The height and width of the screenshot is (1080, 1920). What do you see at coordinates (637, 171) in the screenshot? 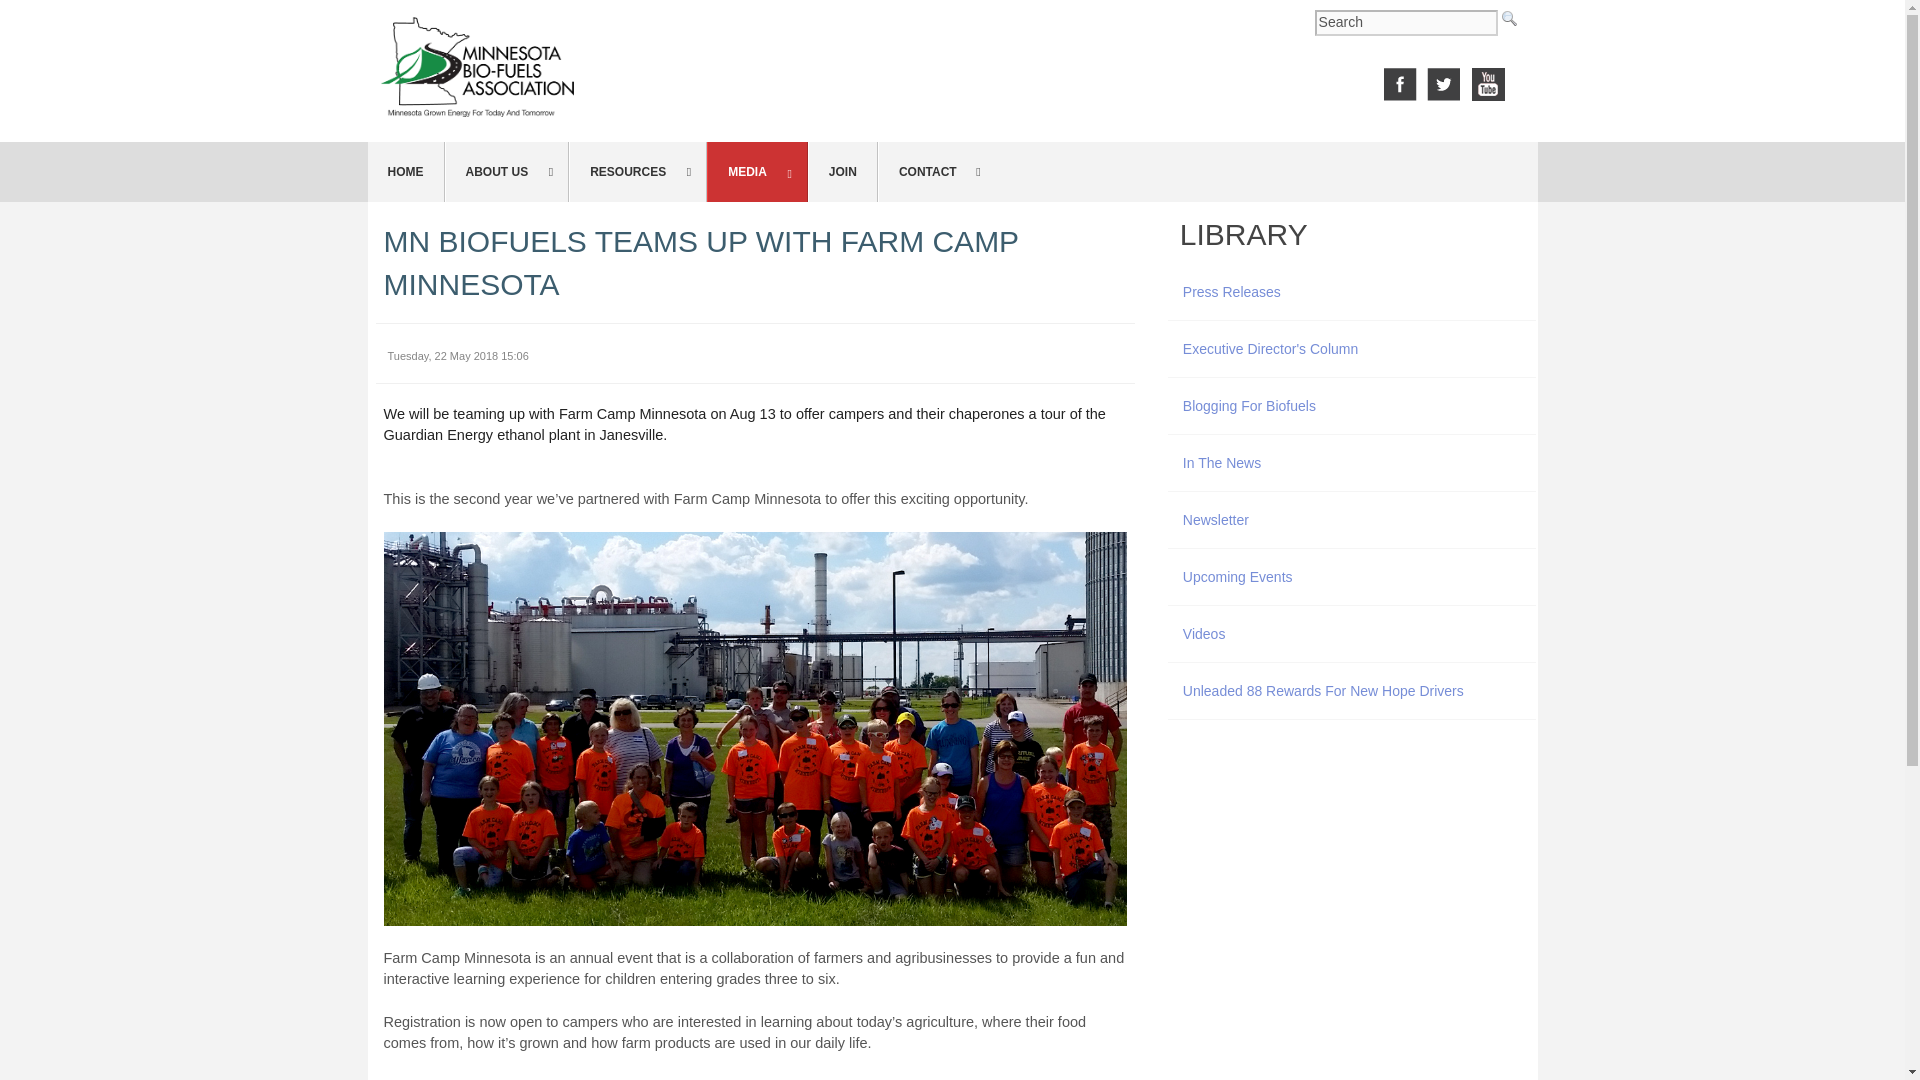
I see `RESOURCES` at bounding box center [637, 171].